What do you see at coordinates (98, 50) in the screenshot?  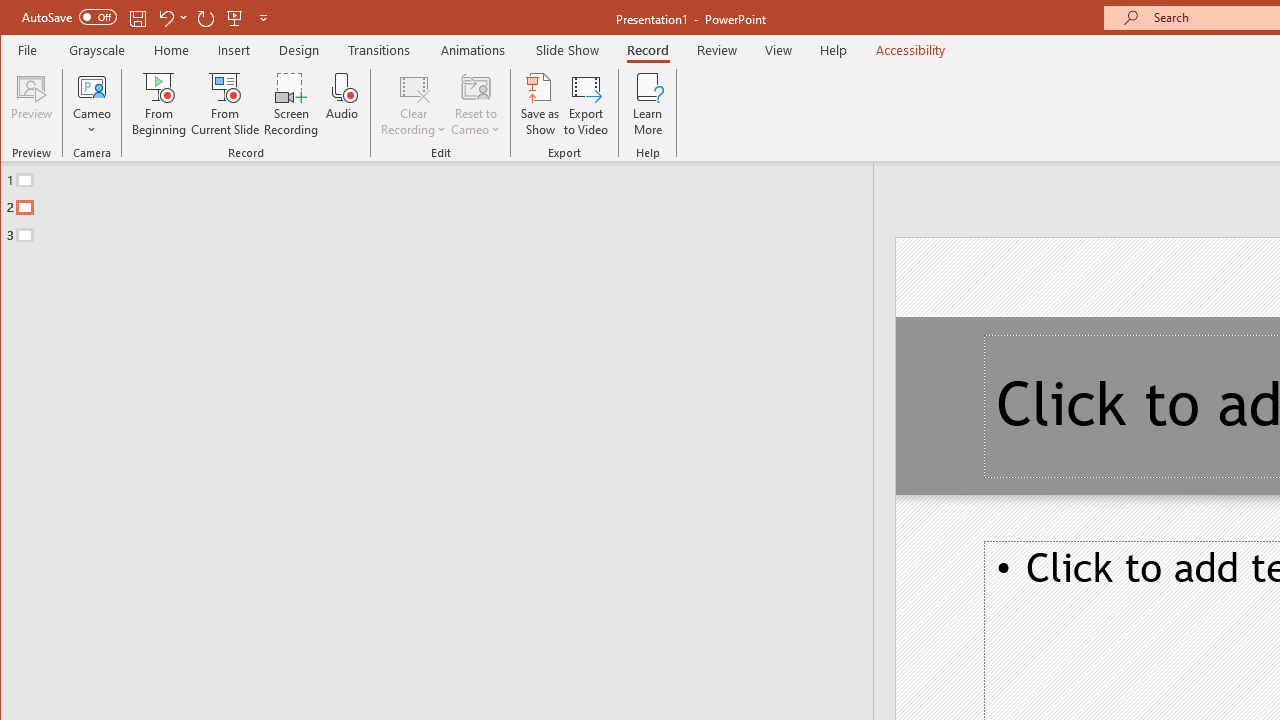 I see `Grayscale` at bounding box center [98, 50].